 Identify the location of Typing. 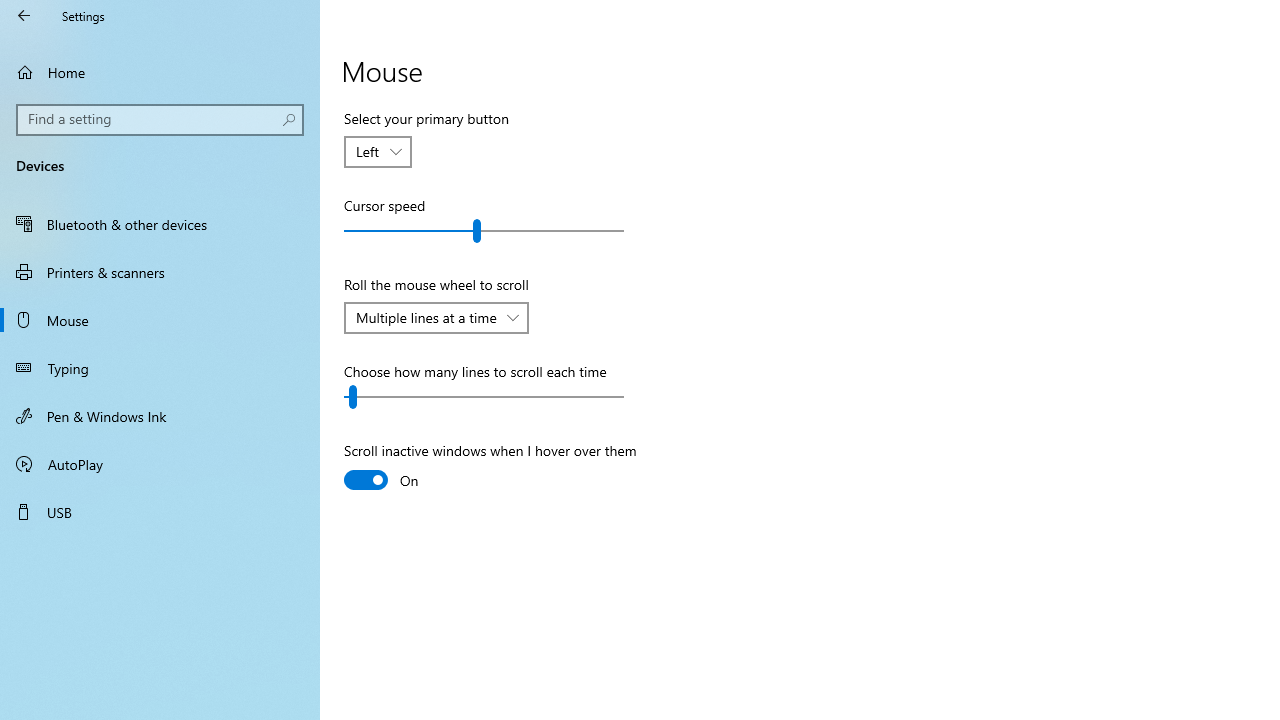
(160, 368).